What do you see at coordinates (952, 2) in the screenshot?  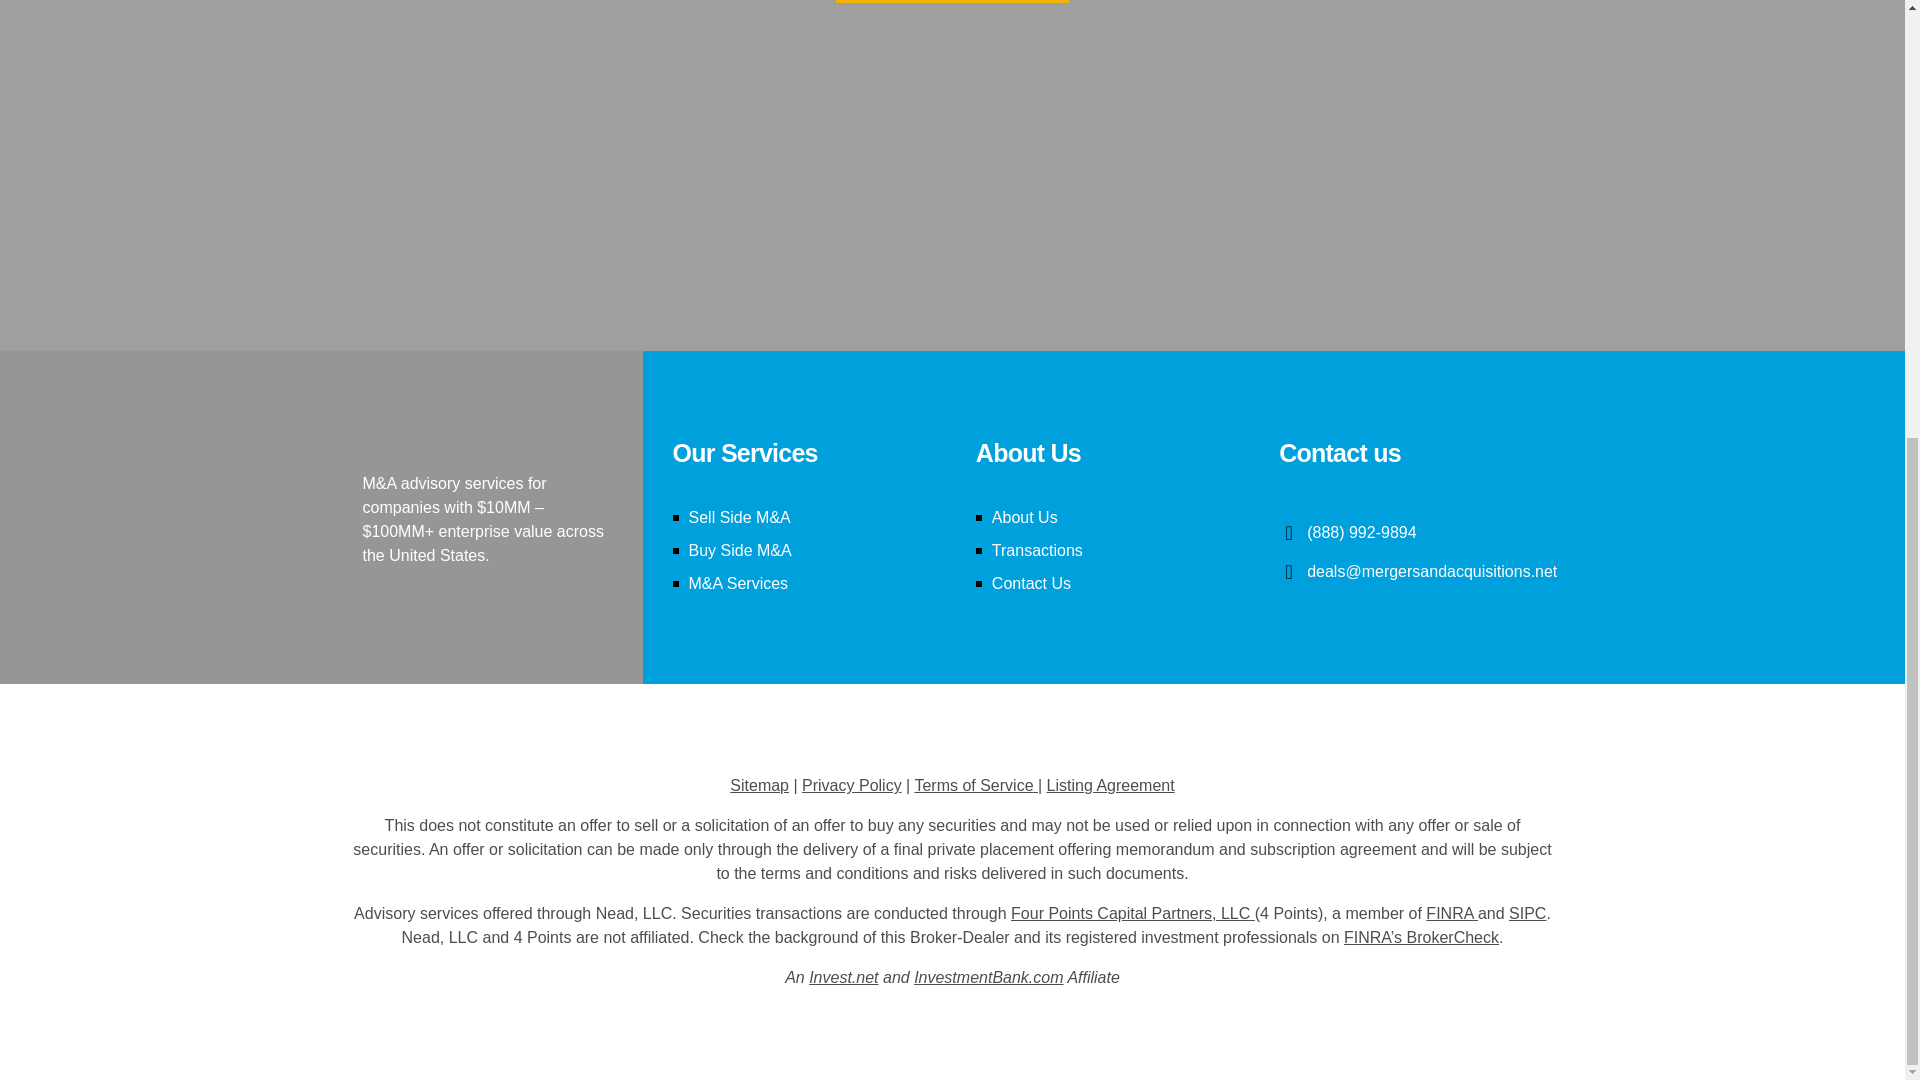 I see `Go back to homepage` at bounding box center [952, 2].